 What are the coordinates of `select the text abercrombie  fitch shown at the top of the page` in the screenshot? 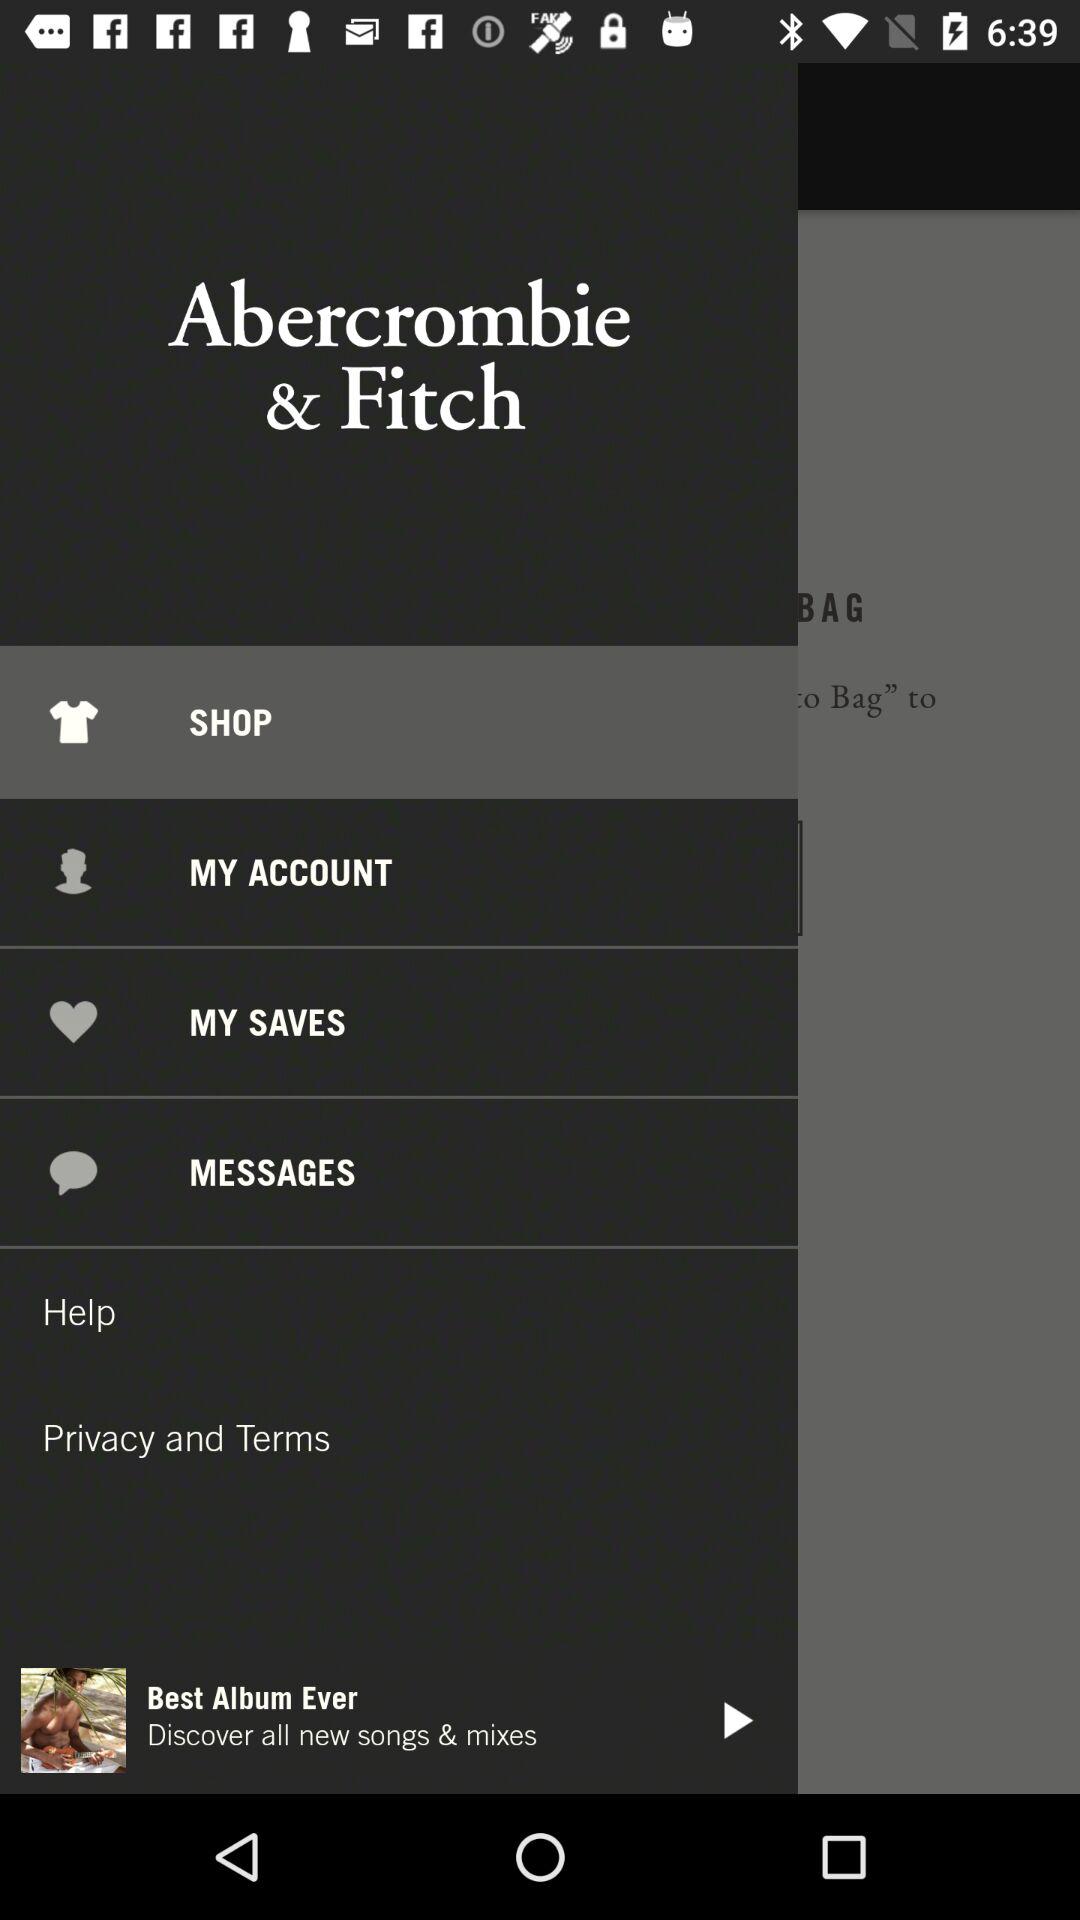 It's located at (398, 353).